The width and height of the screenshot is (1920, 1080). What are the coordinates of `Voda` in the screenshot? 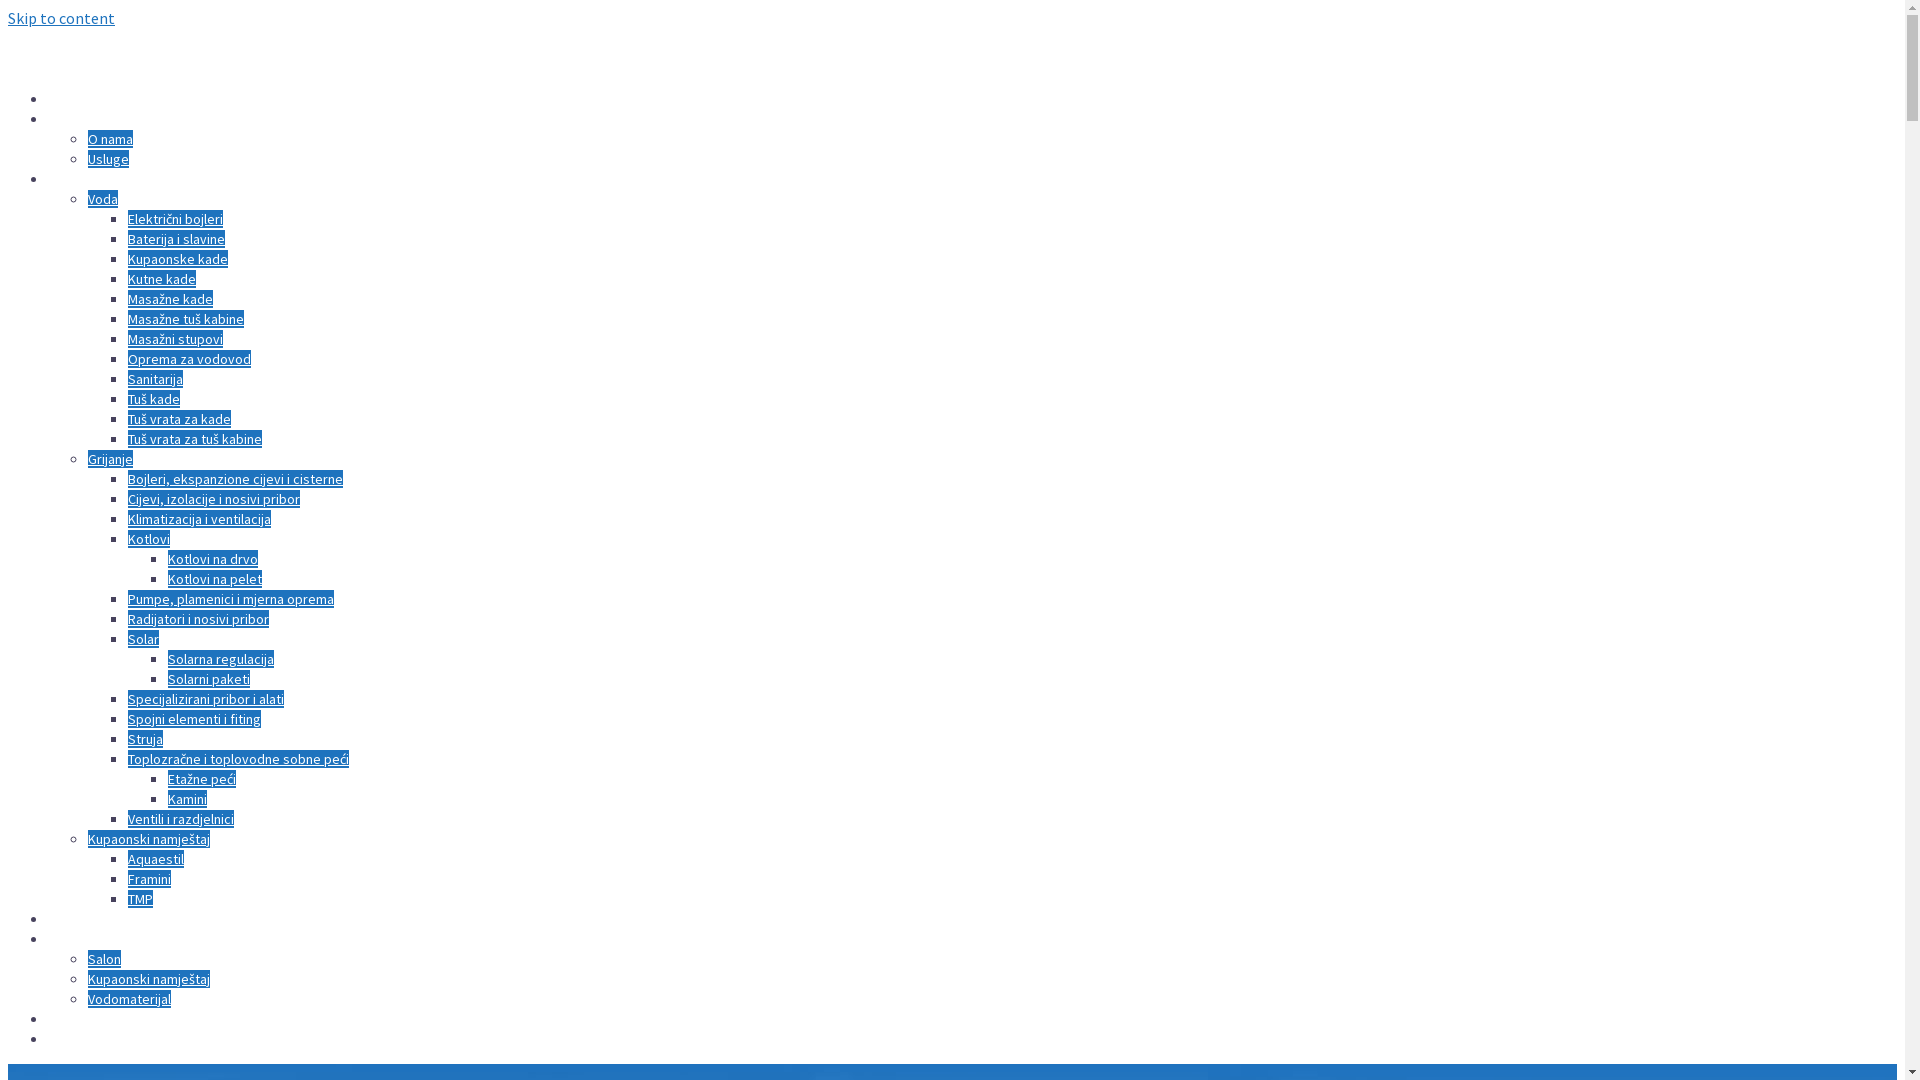 It's located at (103, 199).